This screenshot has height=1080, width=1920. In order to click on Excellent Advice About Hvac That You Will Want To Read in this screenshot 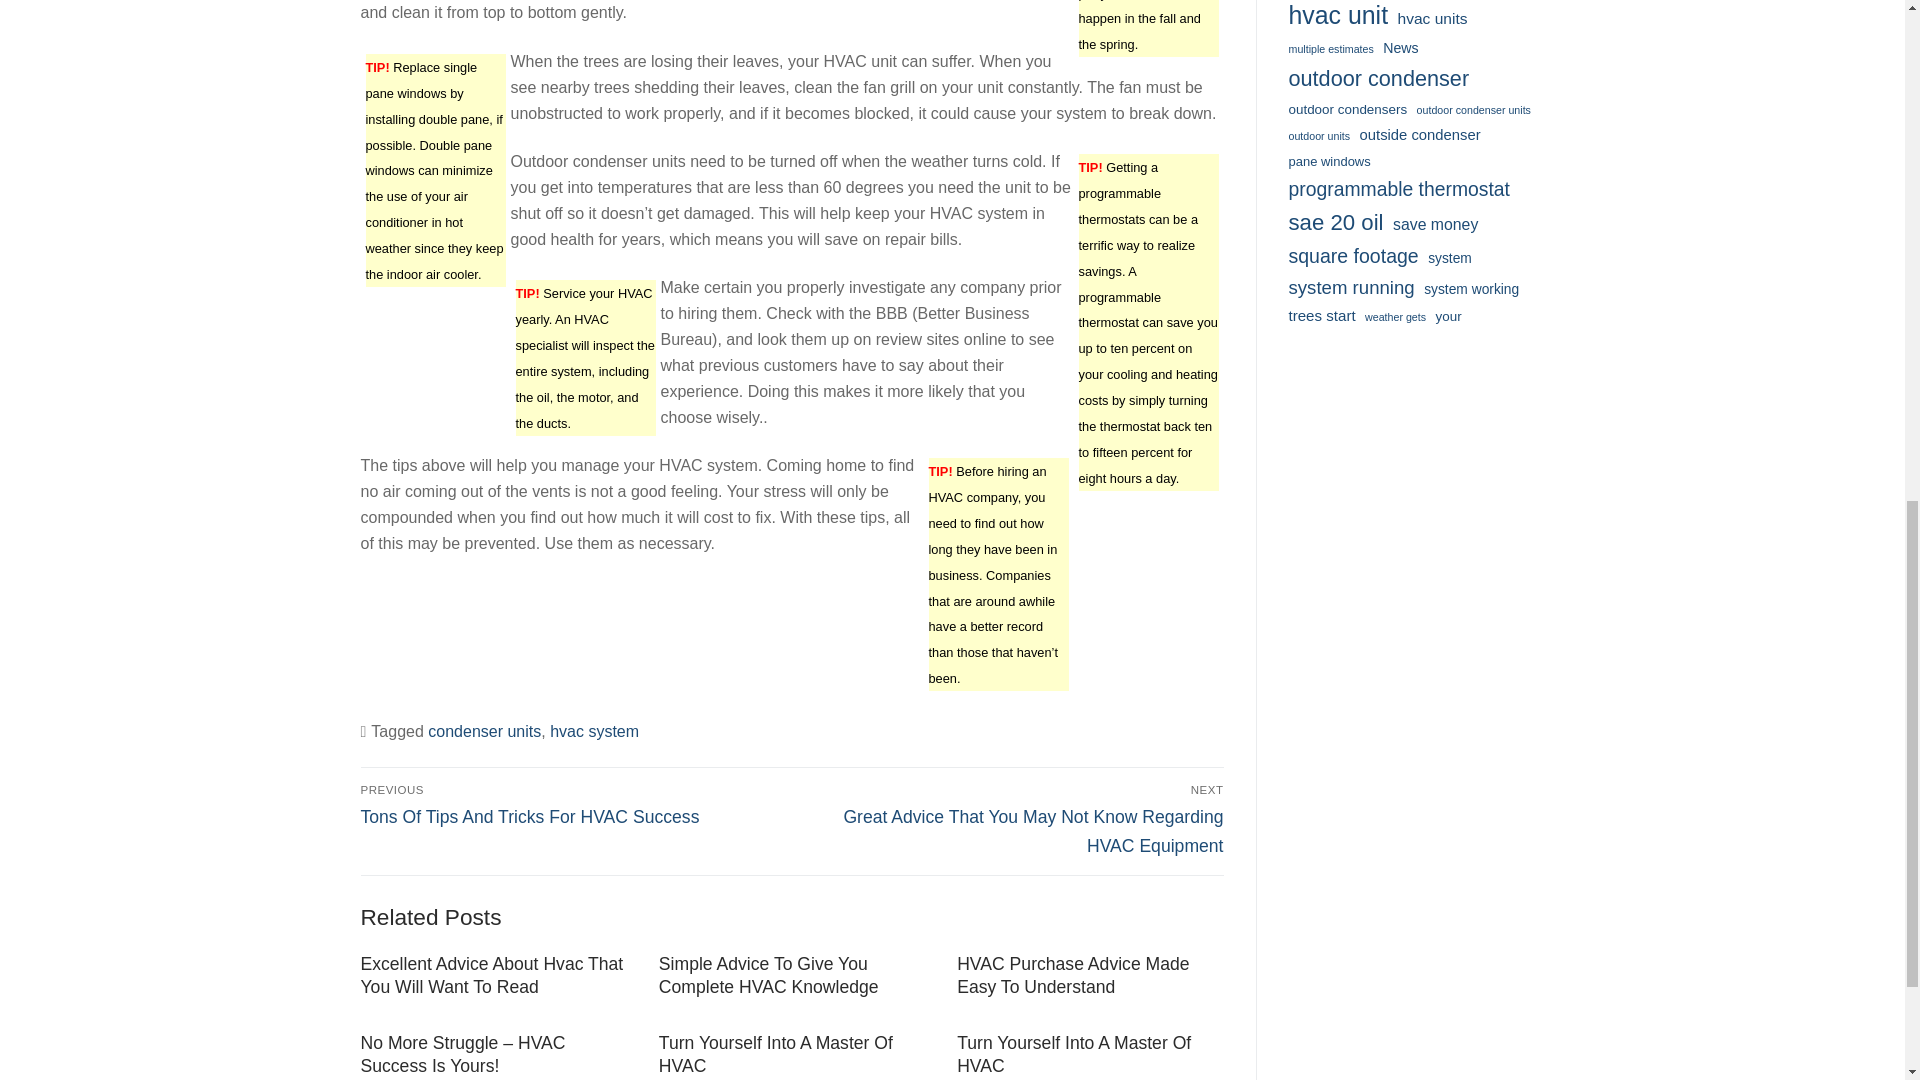, I will do `click(491, 974)`.